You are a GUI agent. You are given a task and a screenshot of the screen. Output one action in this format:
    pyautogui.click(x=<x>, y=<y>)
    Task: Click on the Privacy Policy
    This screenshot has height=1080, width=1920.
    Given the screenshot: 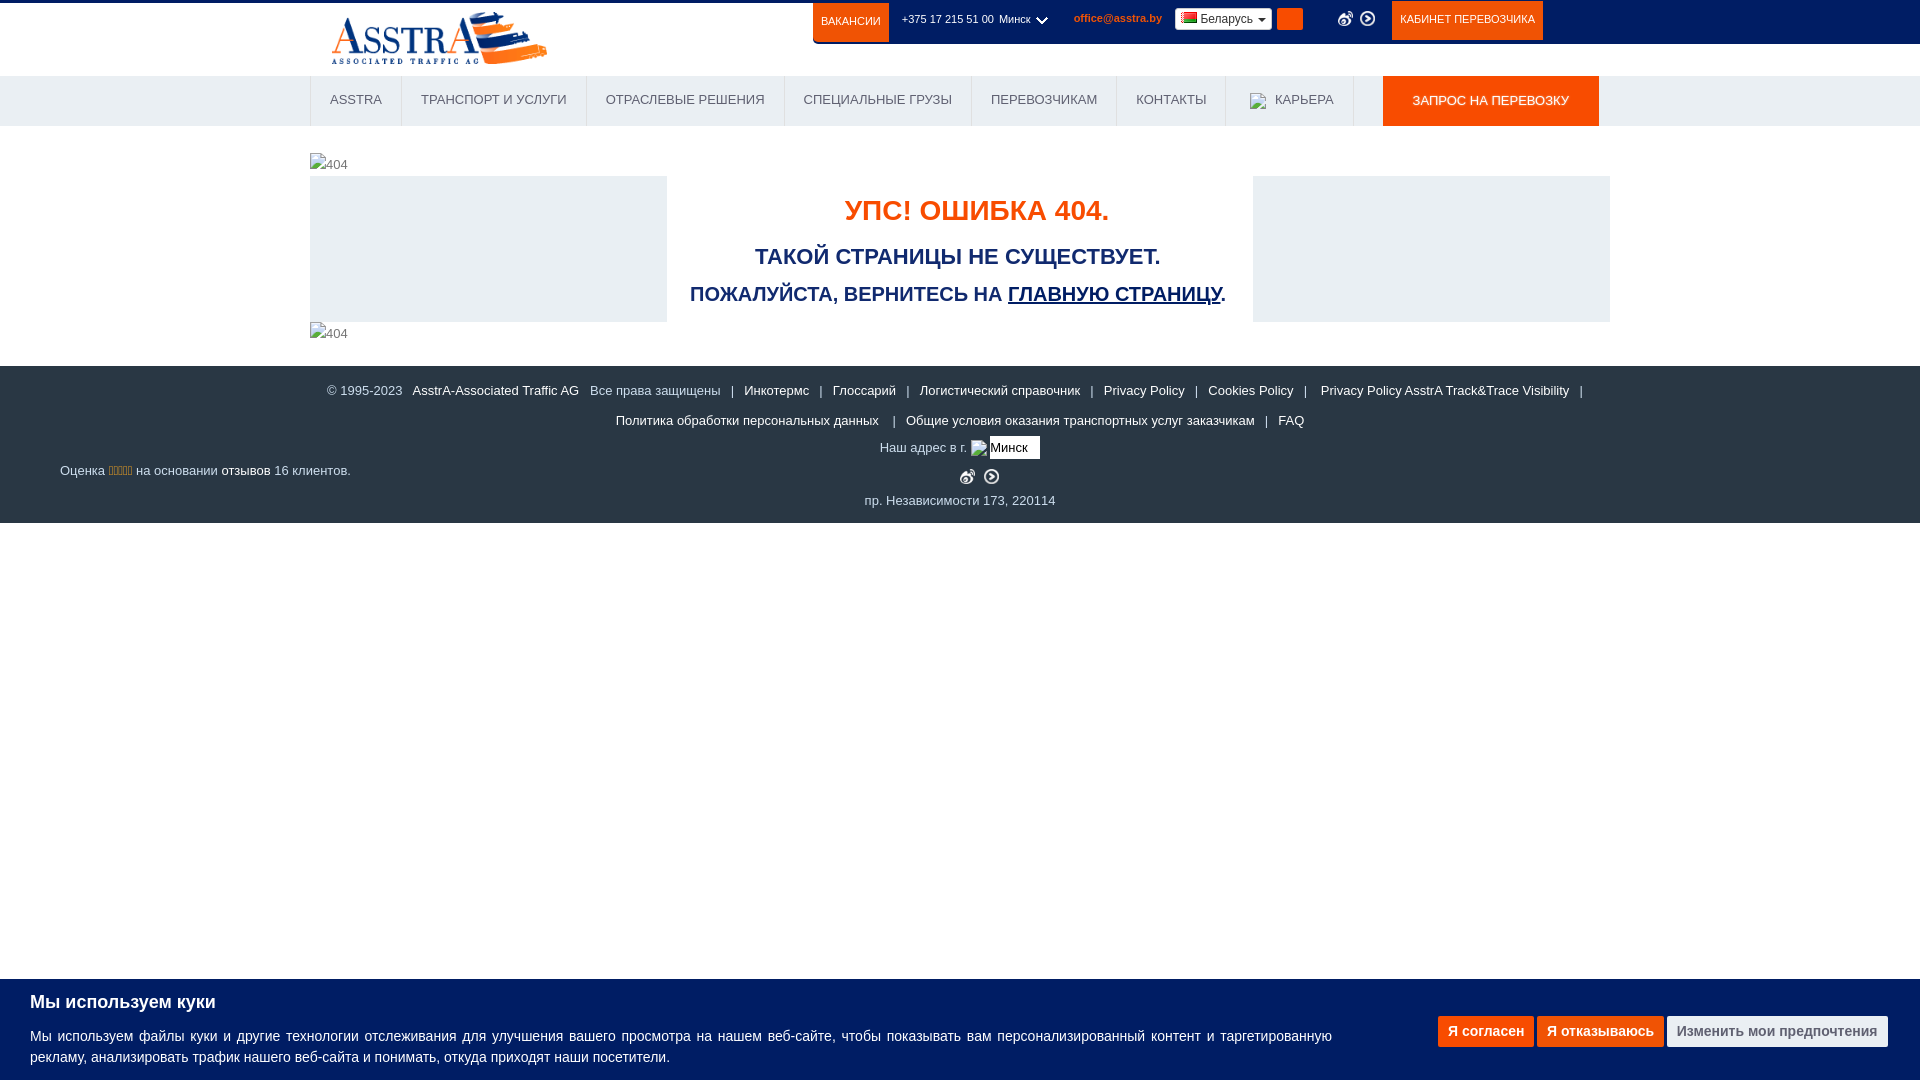 What is the action you would take?
    pyautogui.click(x=1144, y=390)
    